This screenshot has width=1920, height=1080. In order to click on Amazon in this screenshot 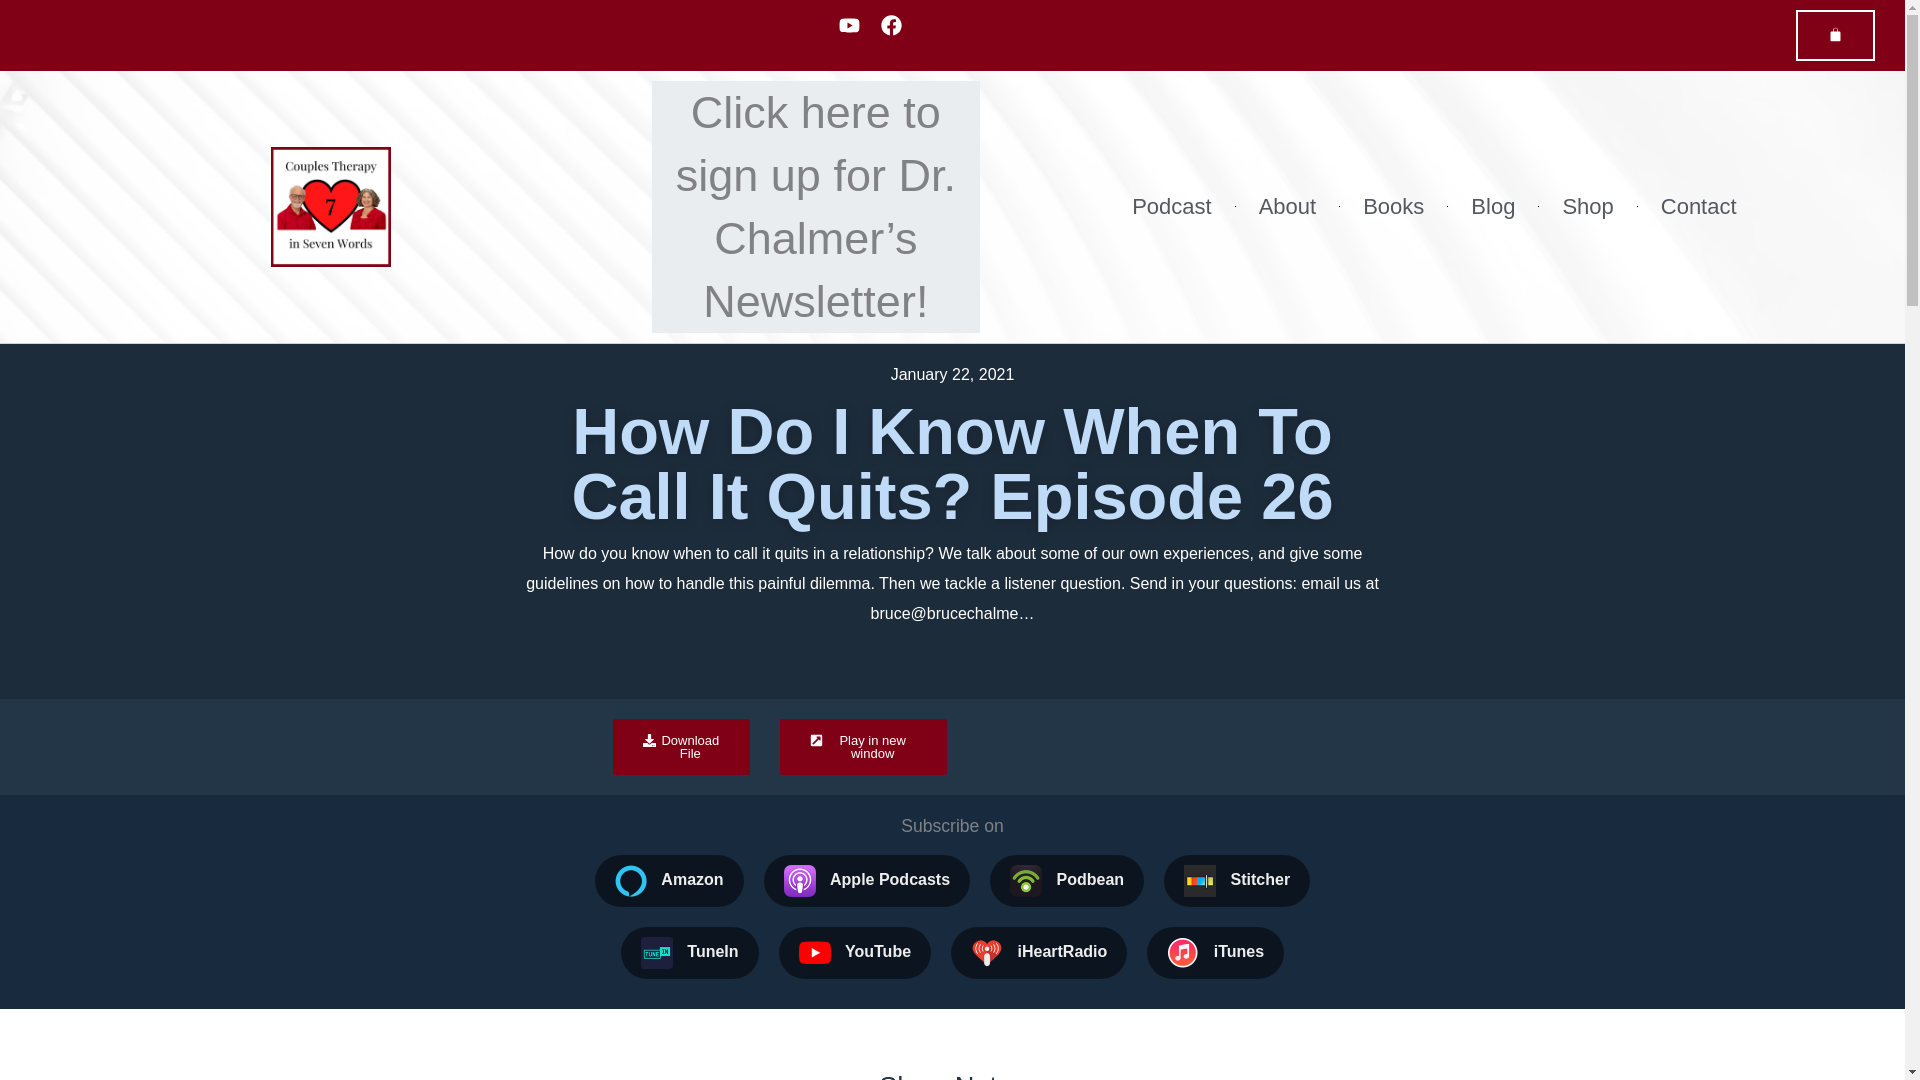, I will do `click(670, 881)`.